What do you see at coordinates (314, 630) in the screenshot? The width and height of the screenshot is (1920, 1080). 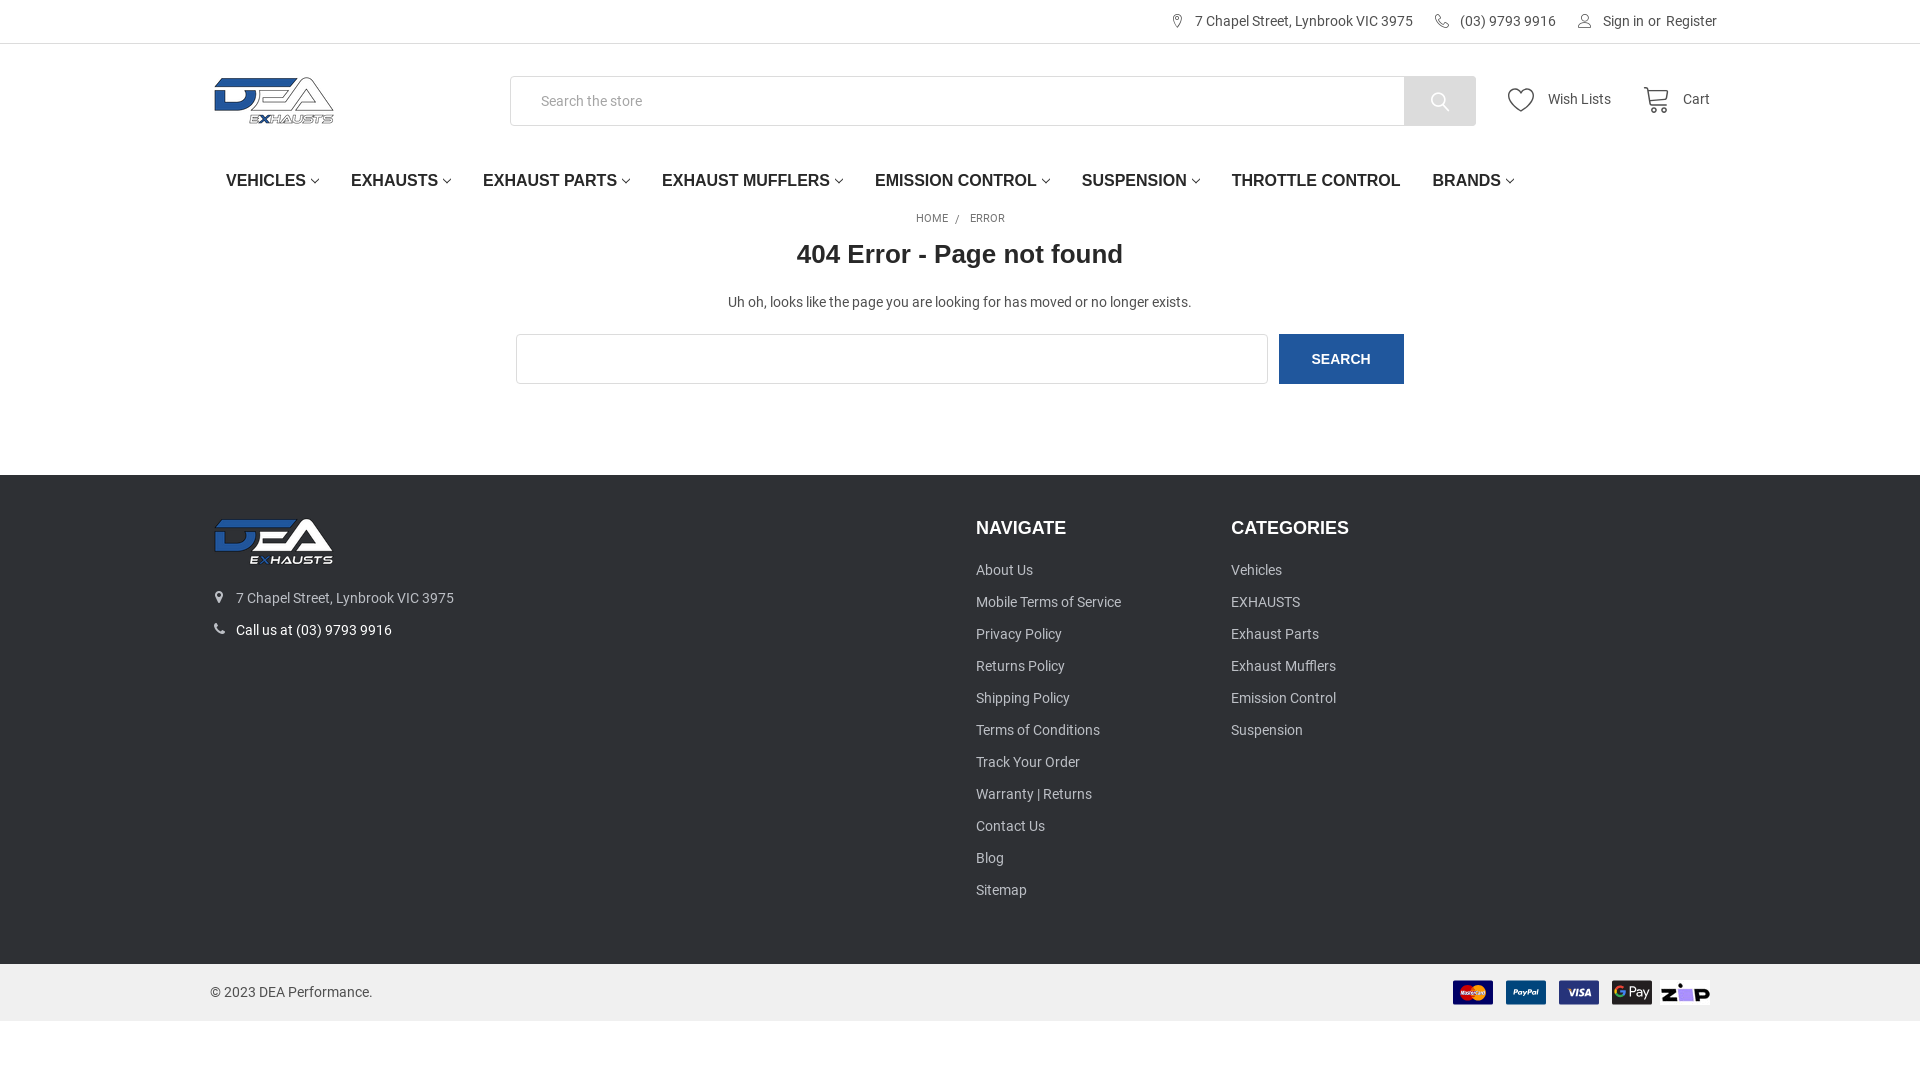 I see `Call us at (03) 9793 9916` at bounding box center [314, 630].